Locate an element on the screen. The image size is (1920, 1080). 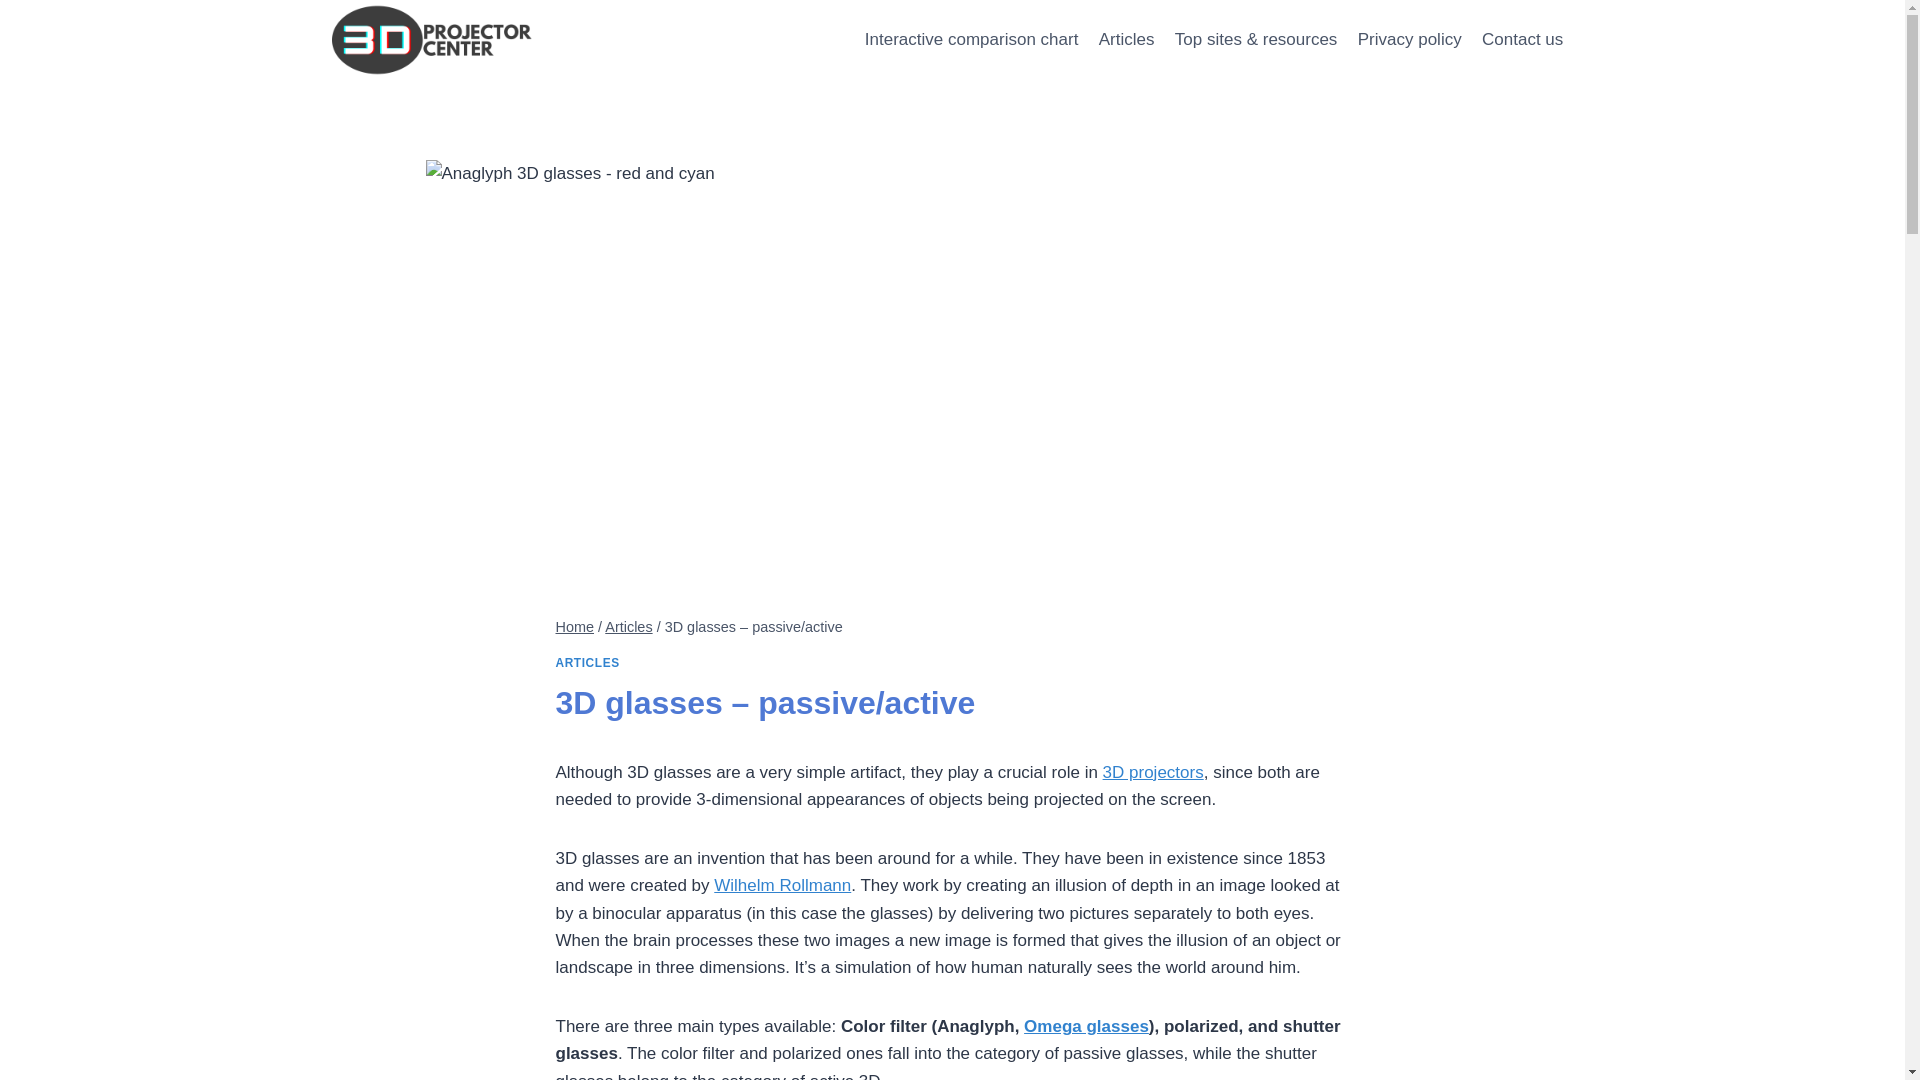
3D projectors is located at coordinates (1154, 772).